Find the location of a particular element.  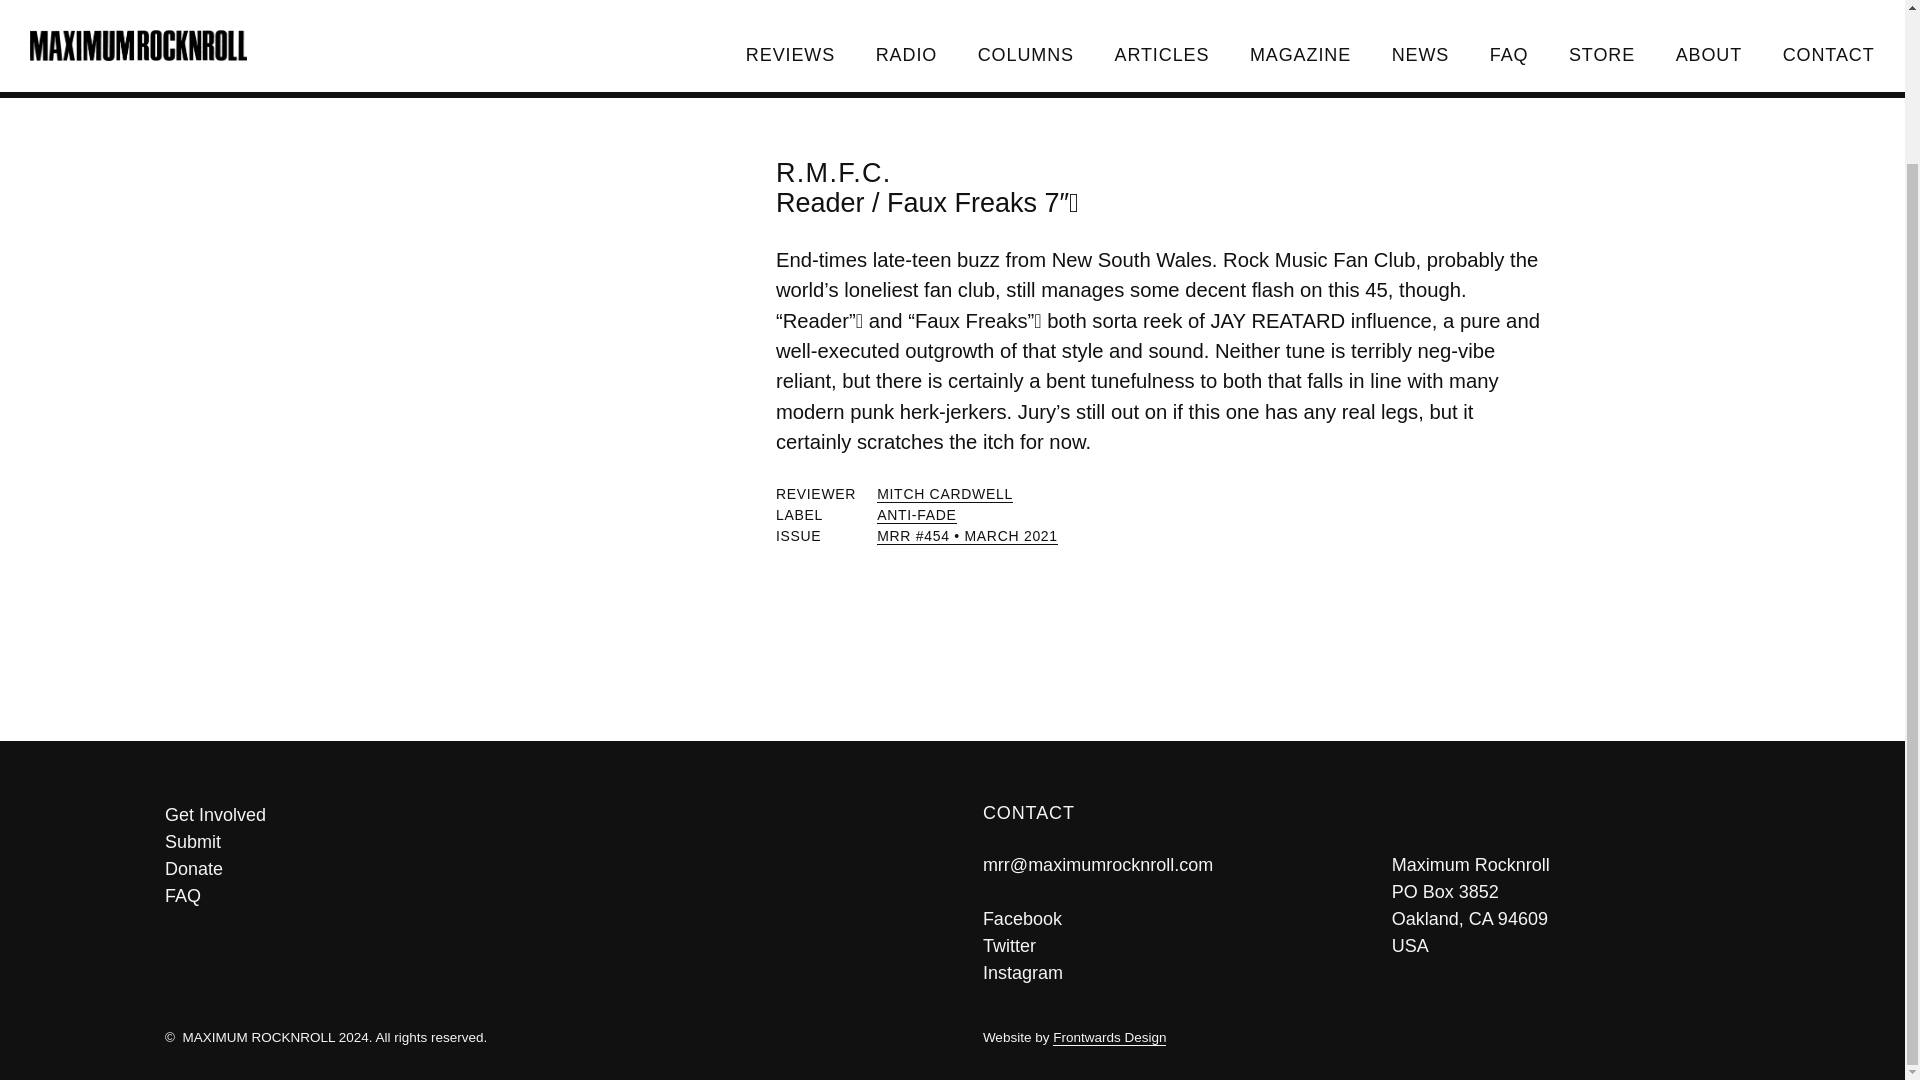

Submit is located at coordinates (543, 842).